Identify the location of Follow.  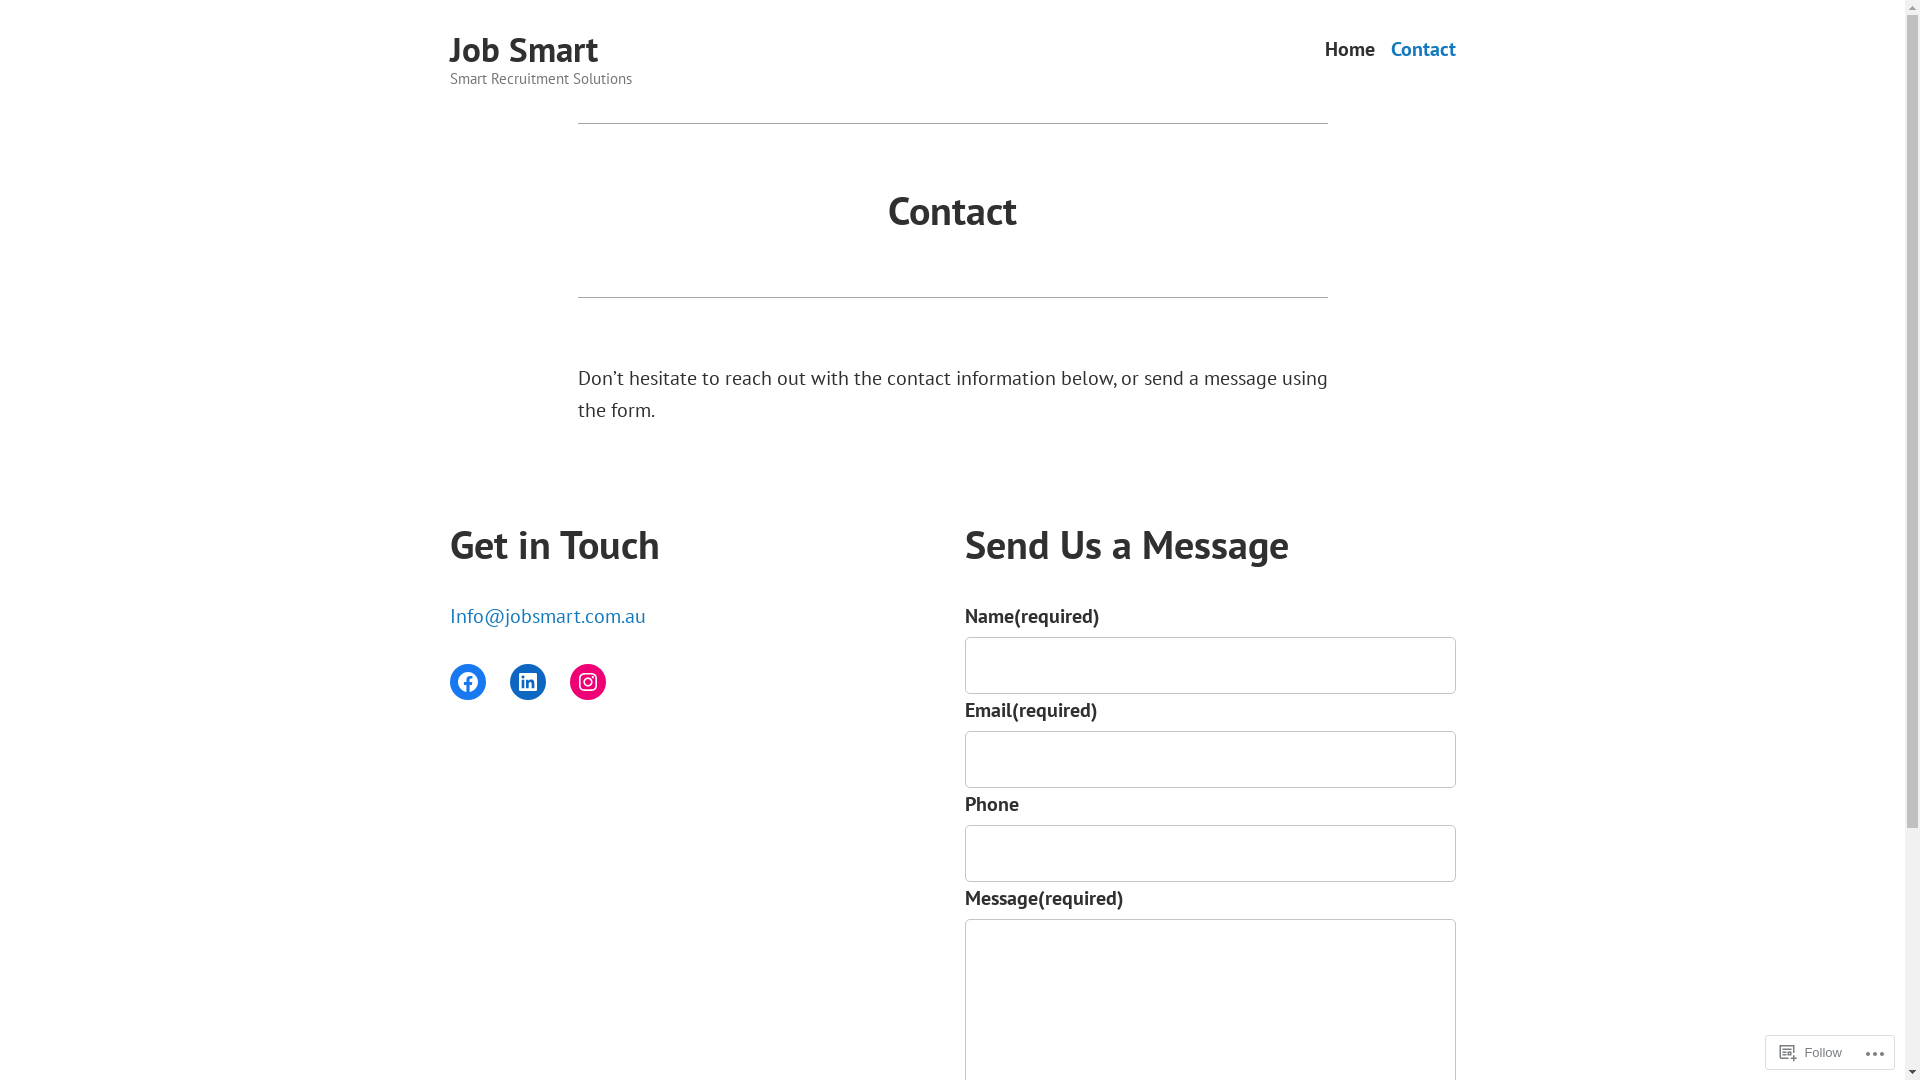
(1811, 1052).